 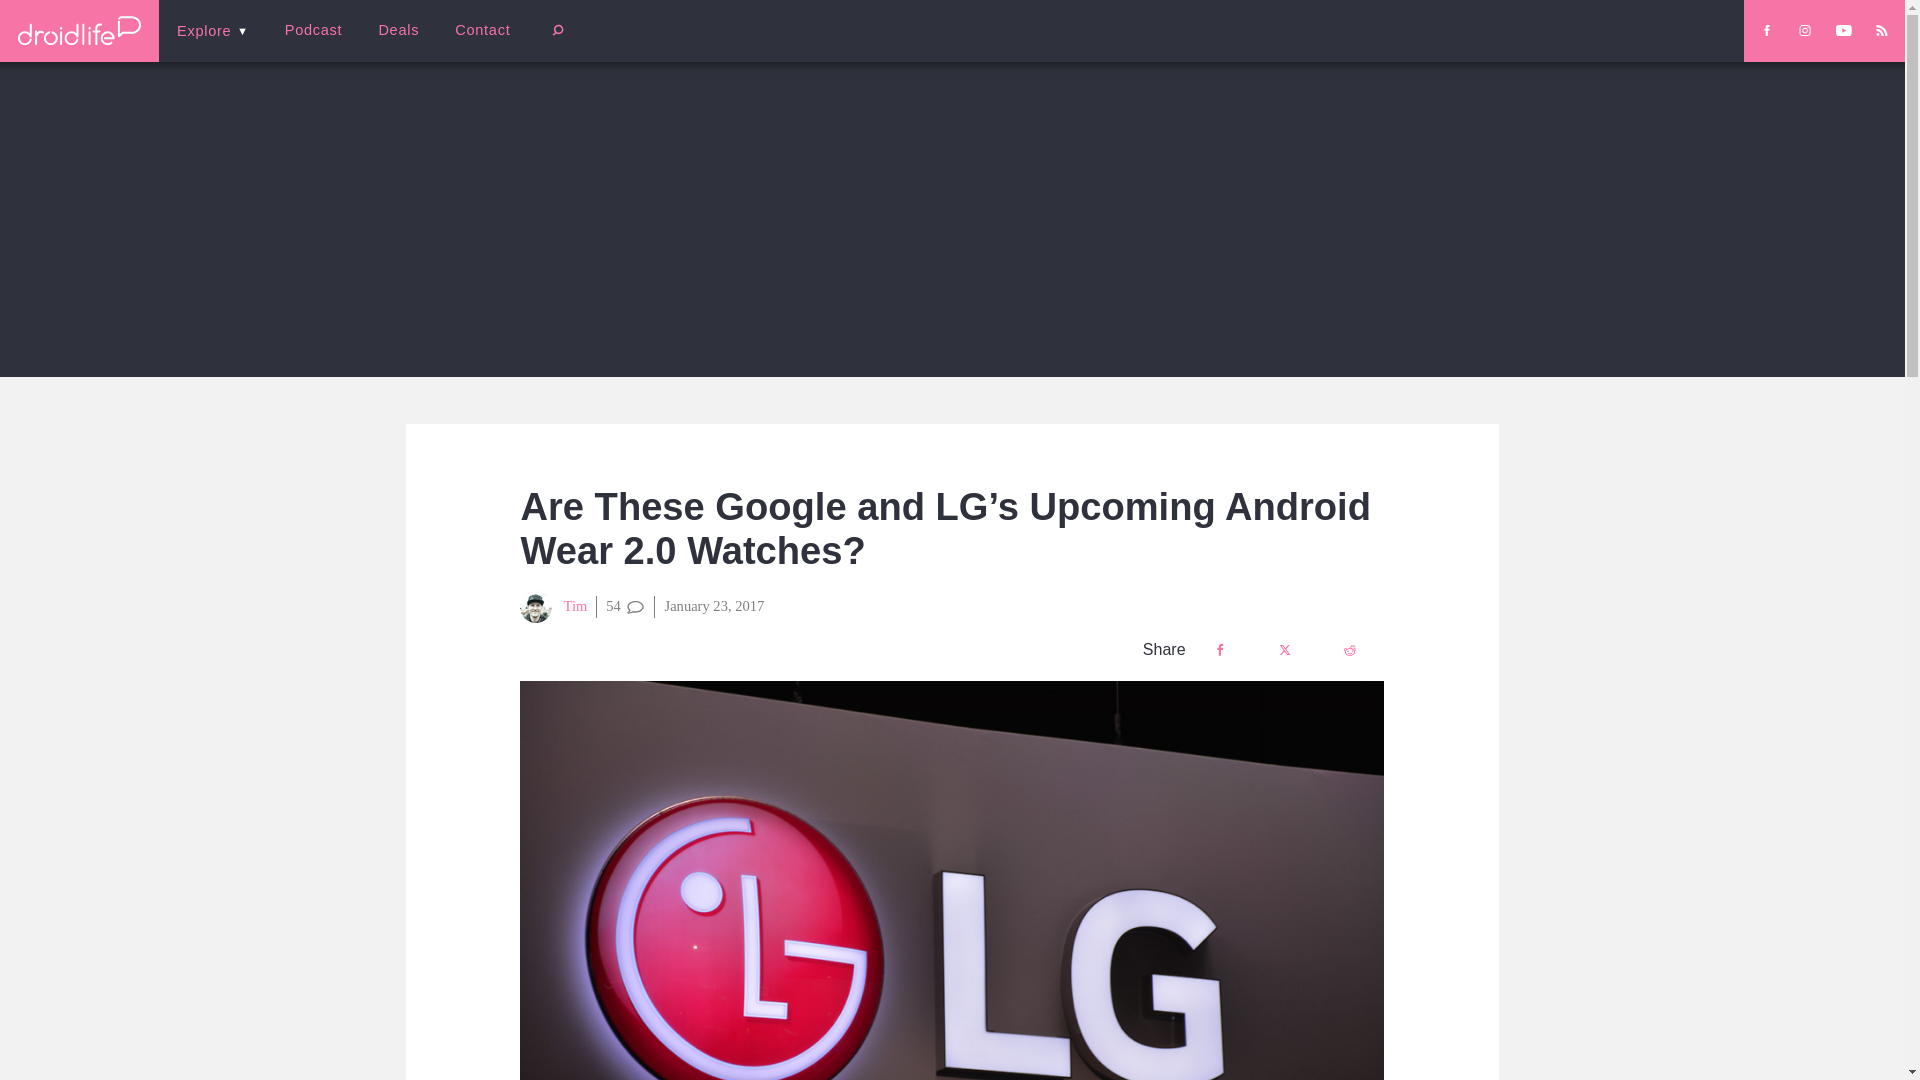 I want to click on Beginners' Guide, so click(x=475, y=44).